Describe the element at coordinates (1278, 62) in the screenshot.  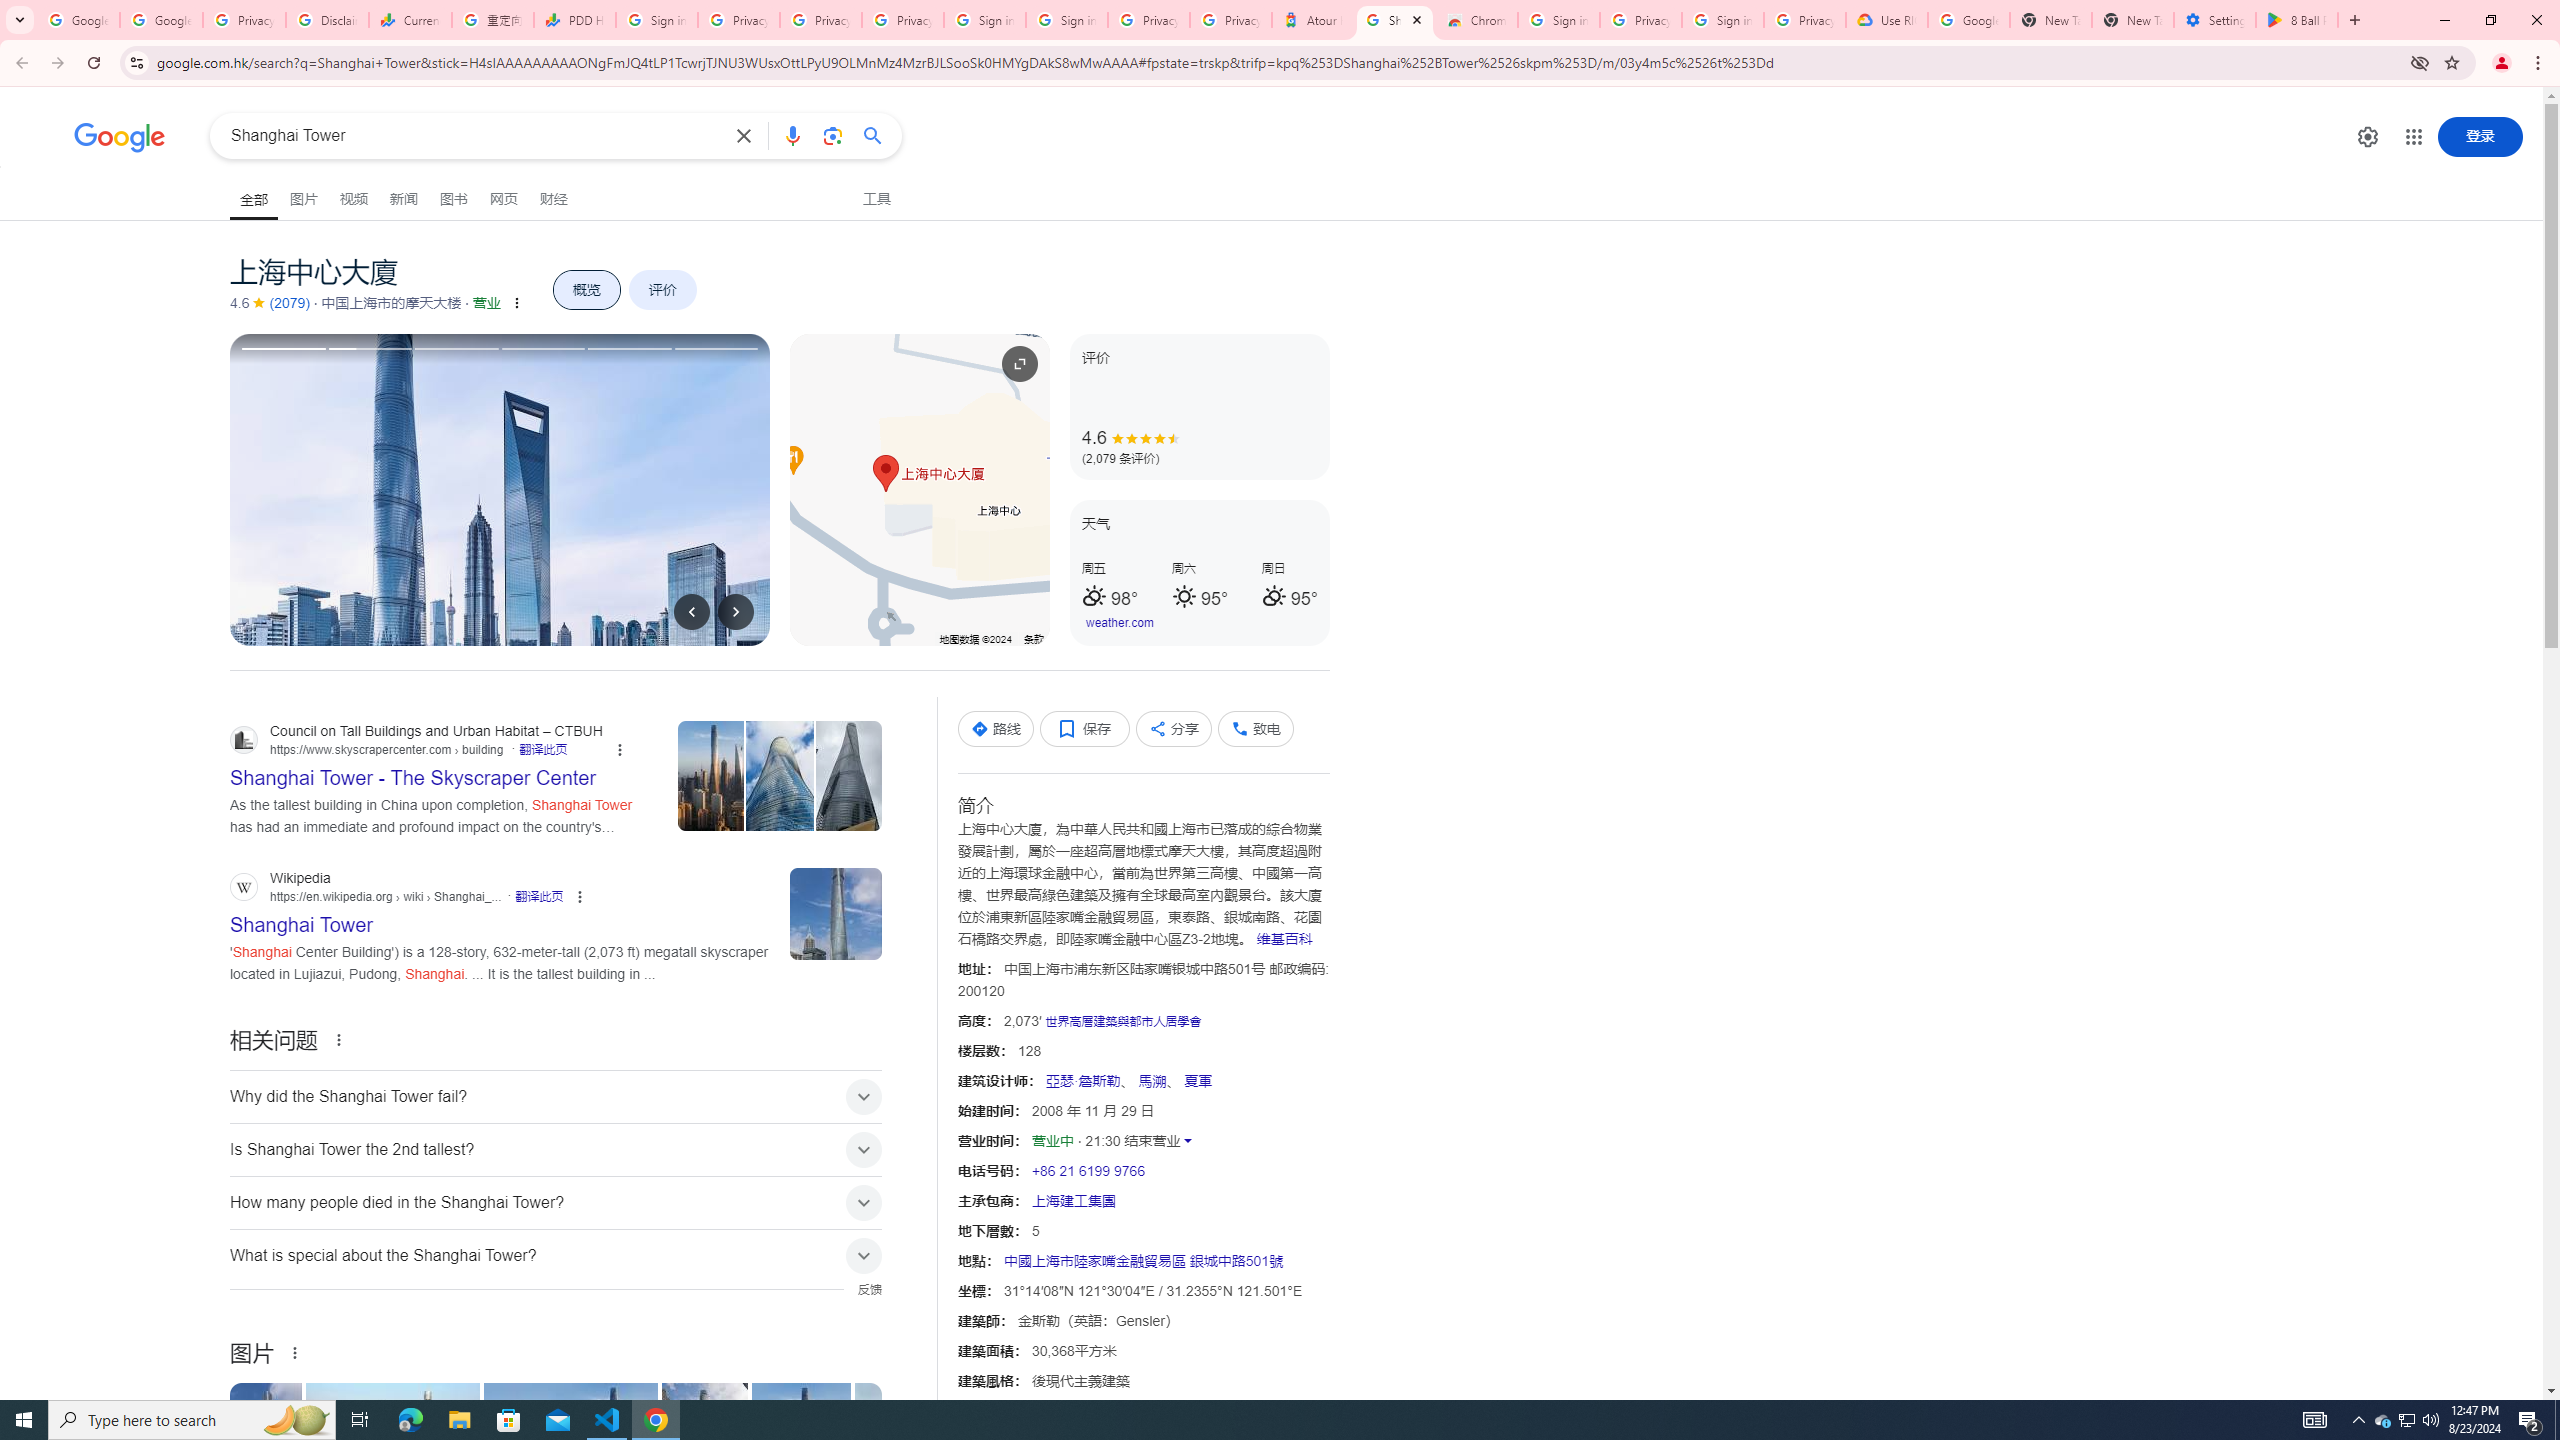
I see `Address and search bar` at that location.